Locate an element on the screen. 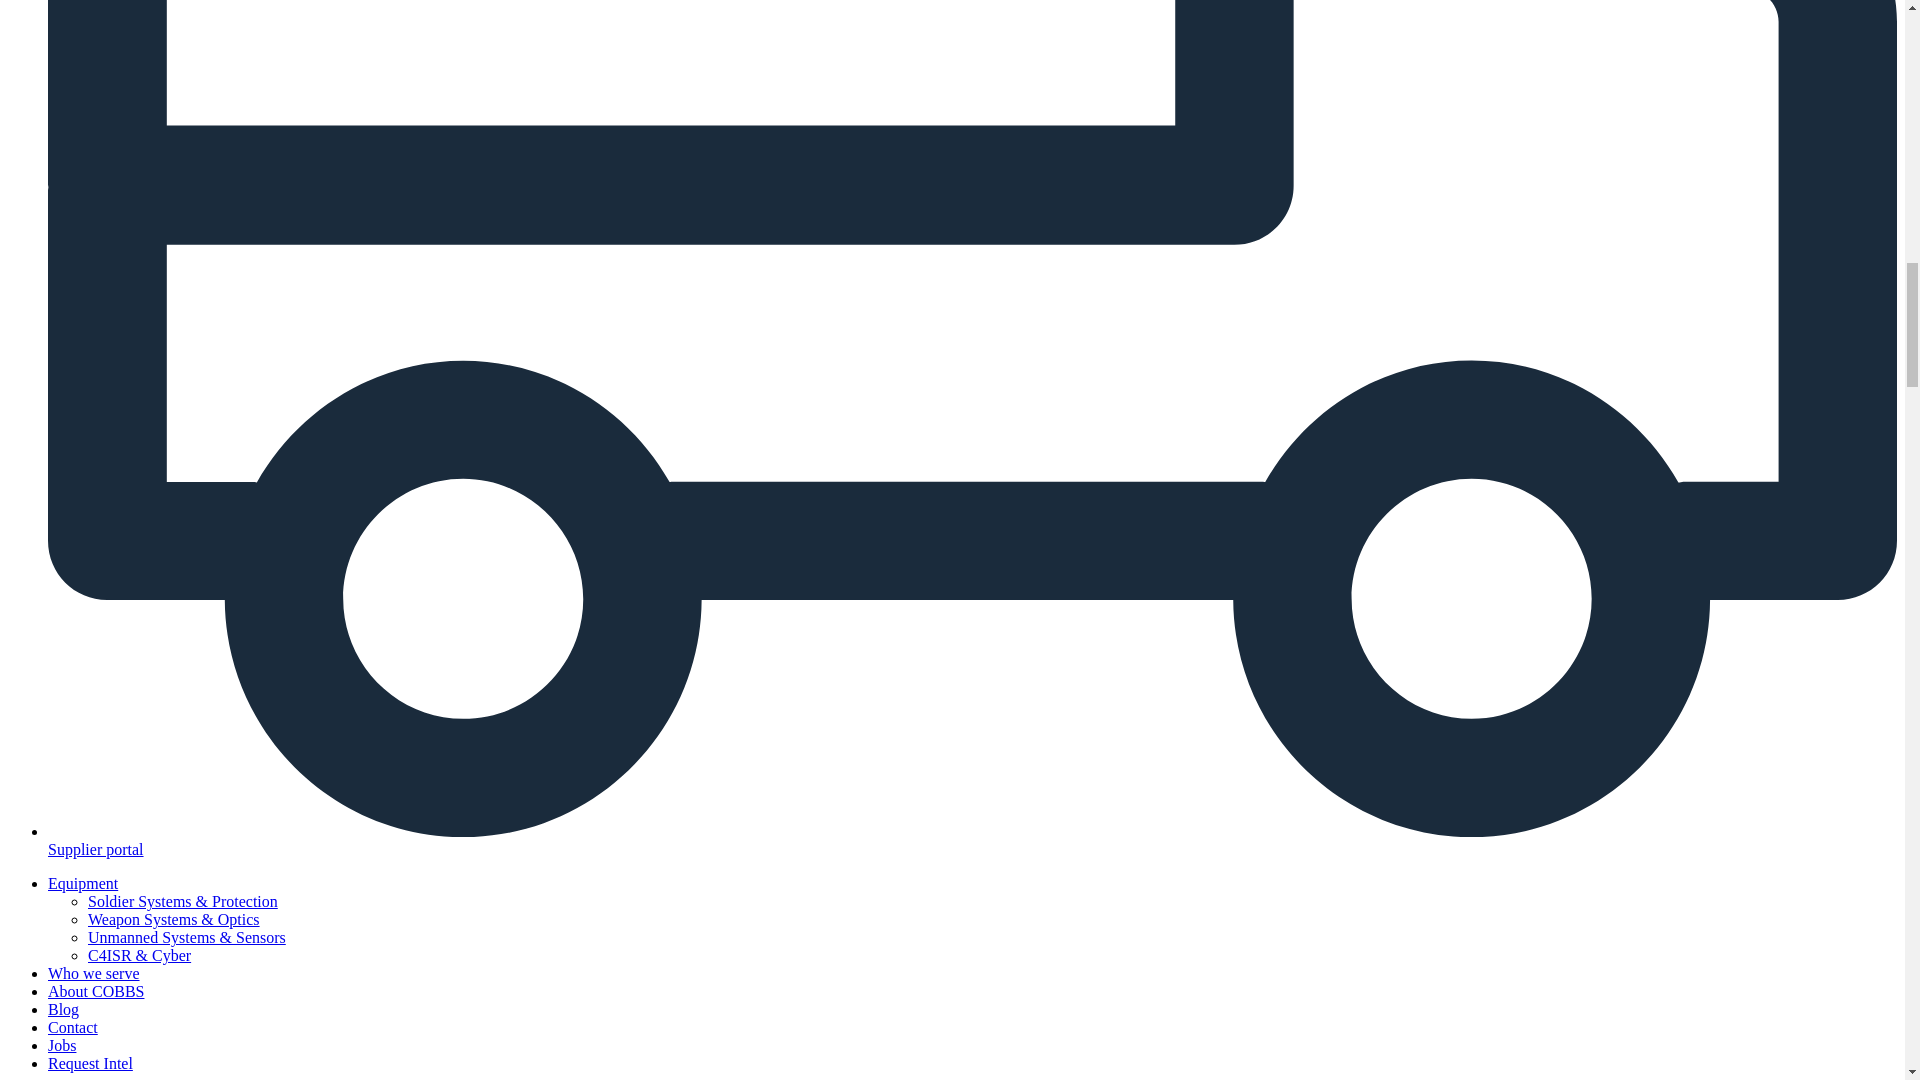  About COBBS is located at coordinates (96, 991).